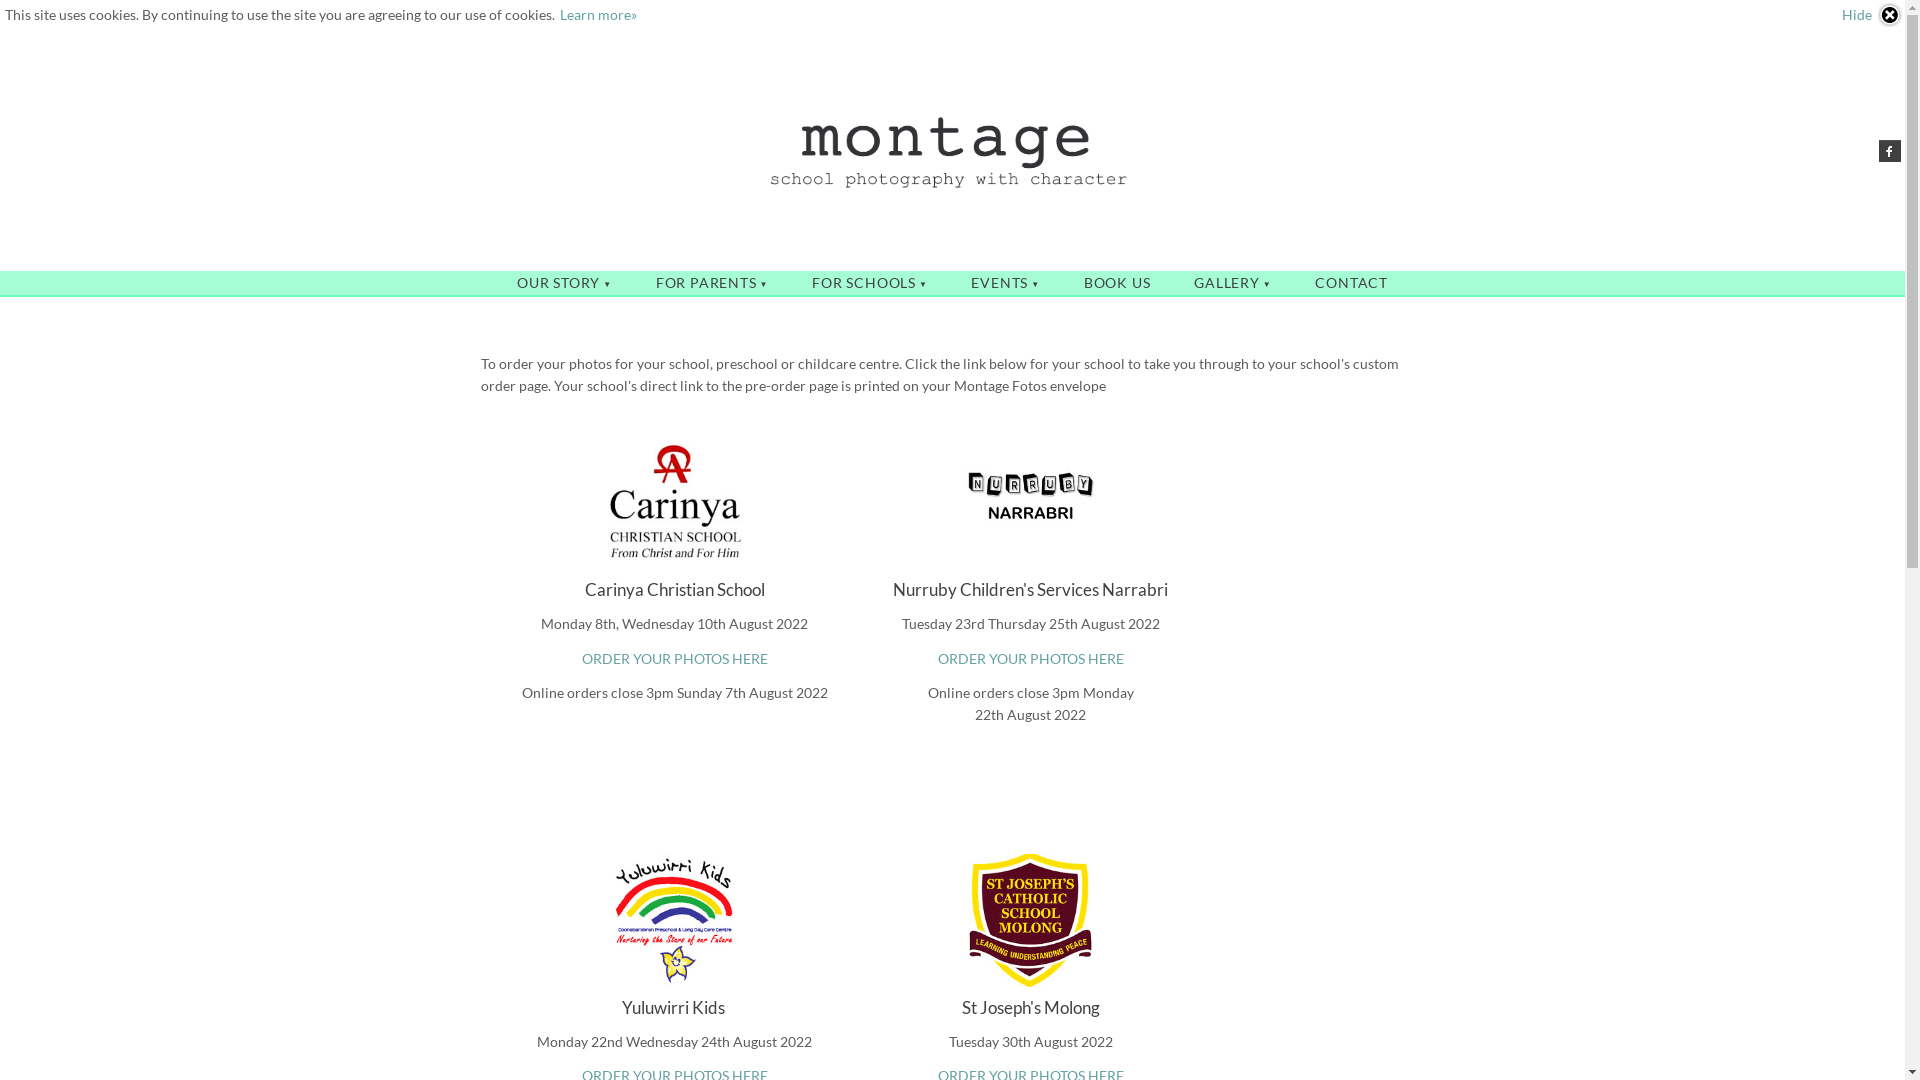  Describe the element at coordinates (675, 658) in the screenshot. I see `ORDER YOUR PHOTOS HERE` at that location.